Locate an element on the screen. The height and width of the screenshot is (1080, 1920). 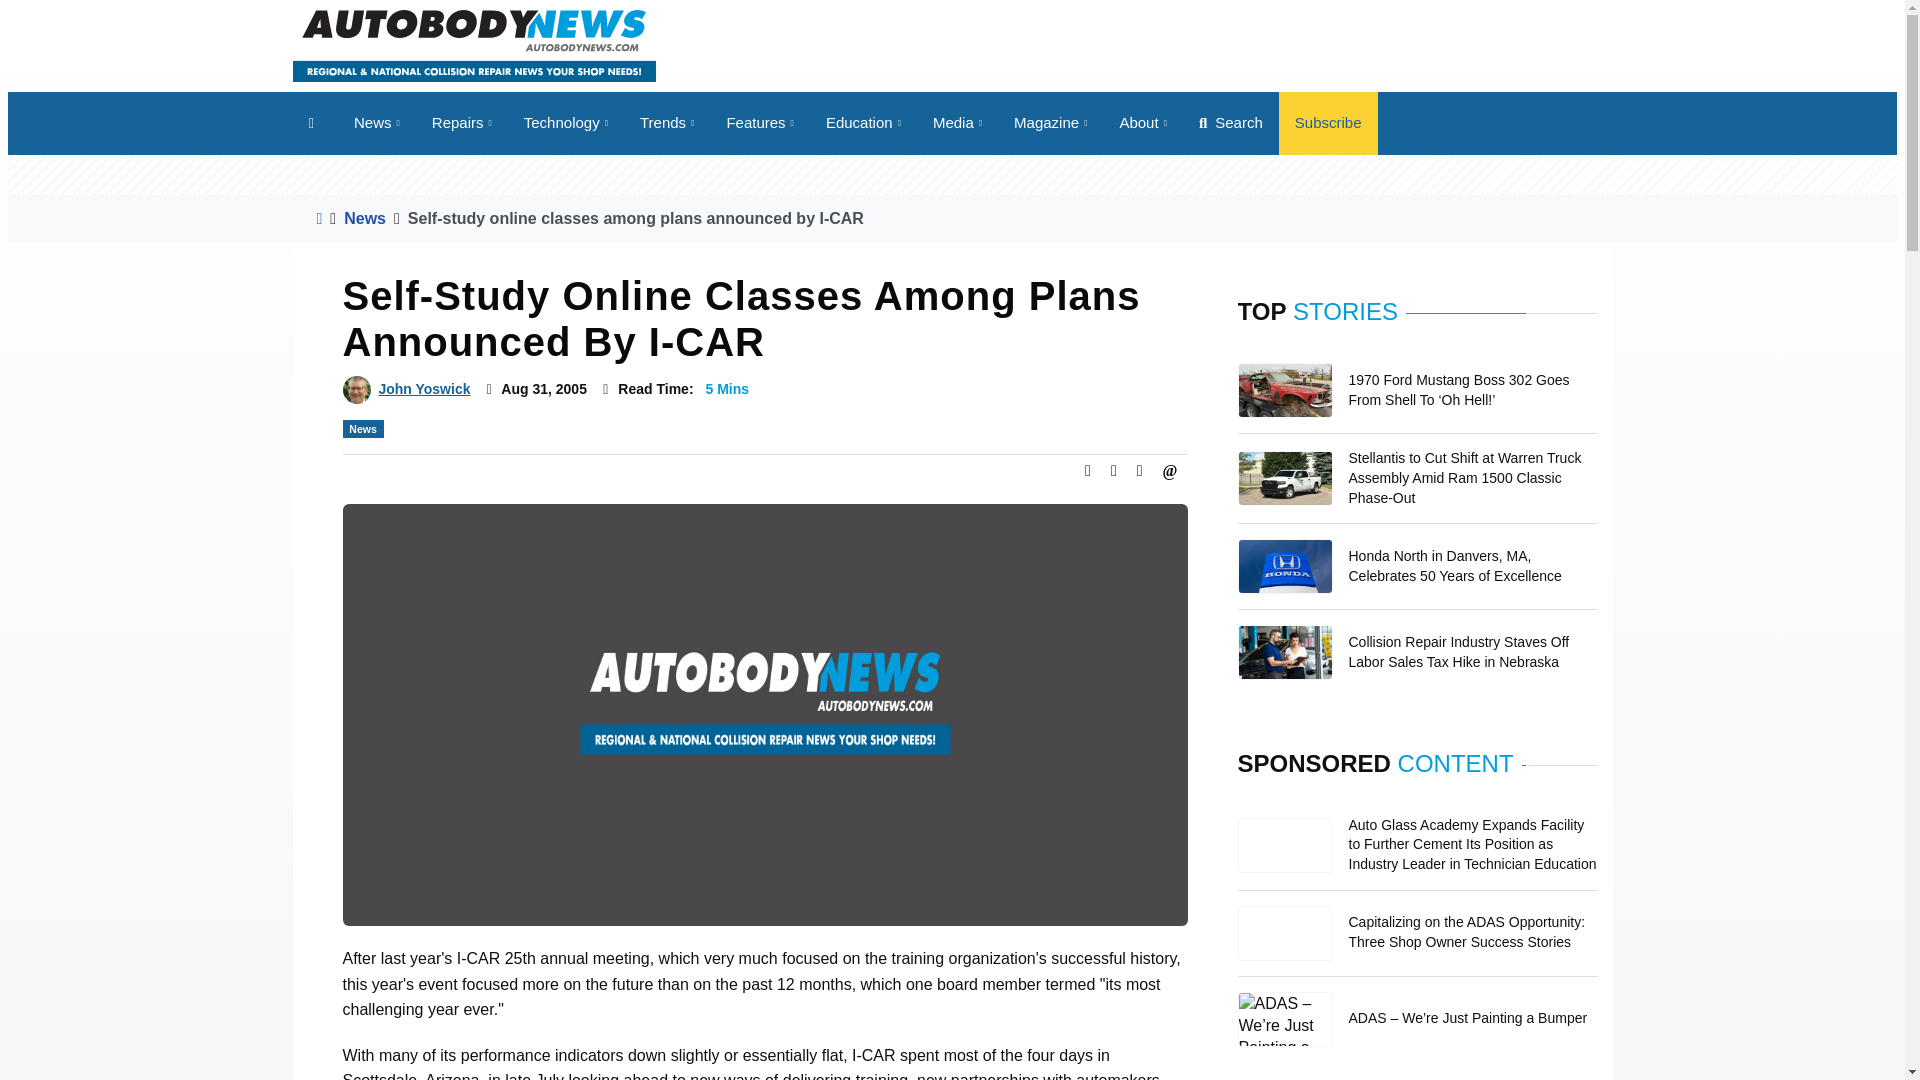
Repairs is located at coordinates (462, 123).